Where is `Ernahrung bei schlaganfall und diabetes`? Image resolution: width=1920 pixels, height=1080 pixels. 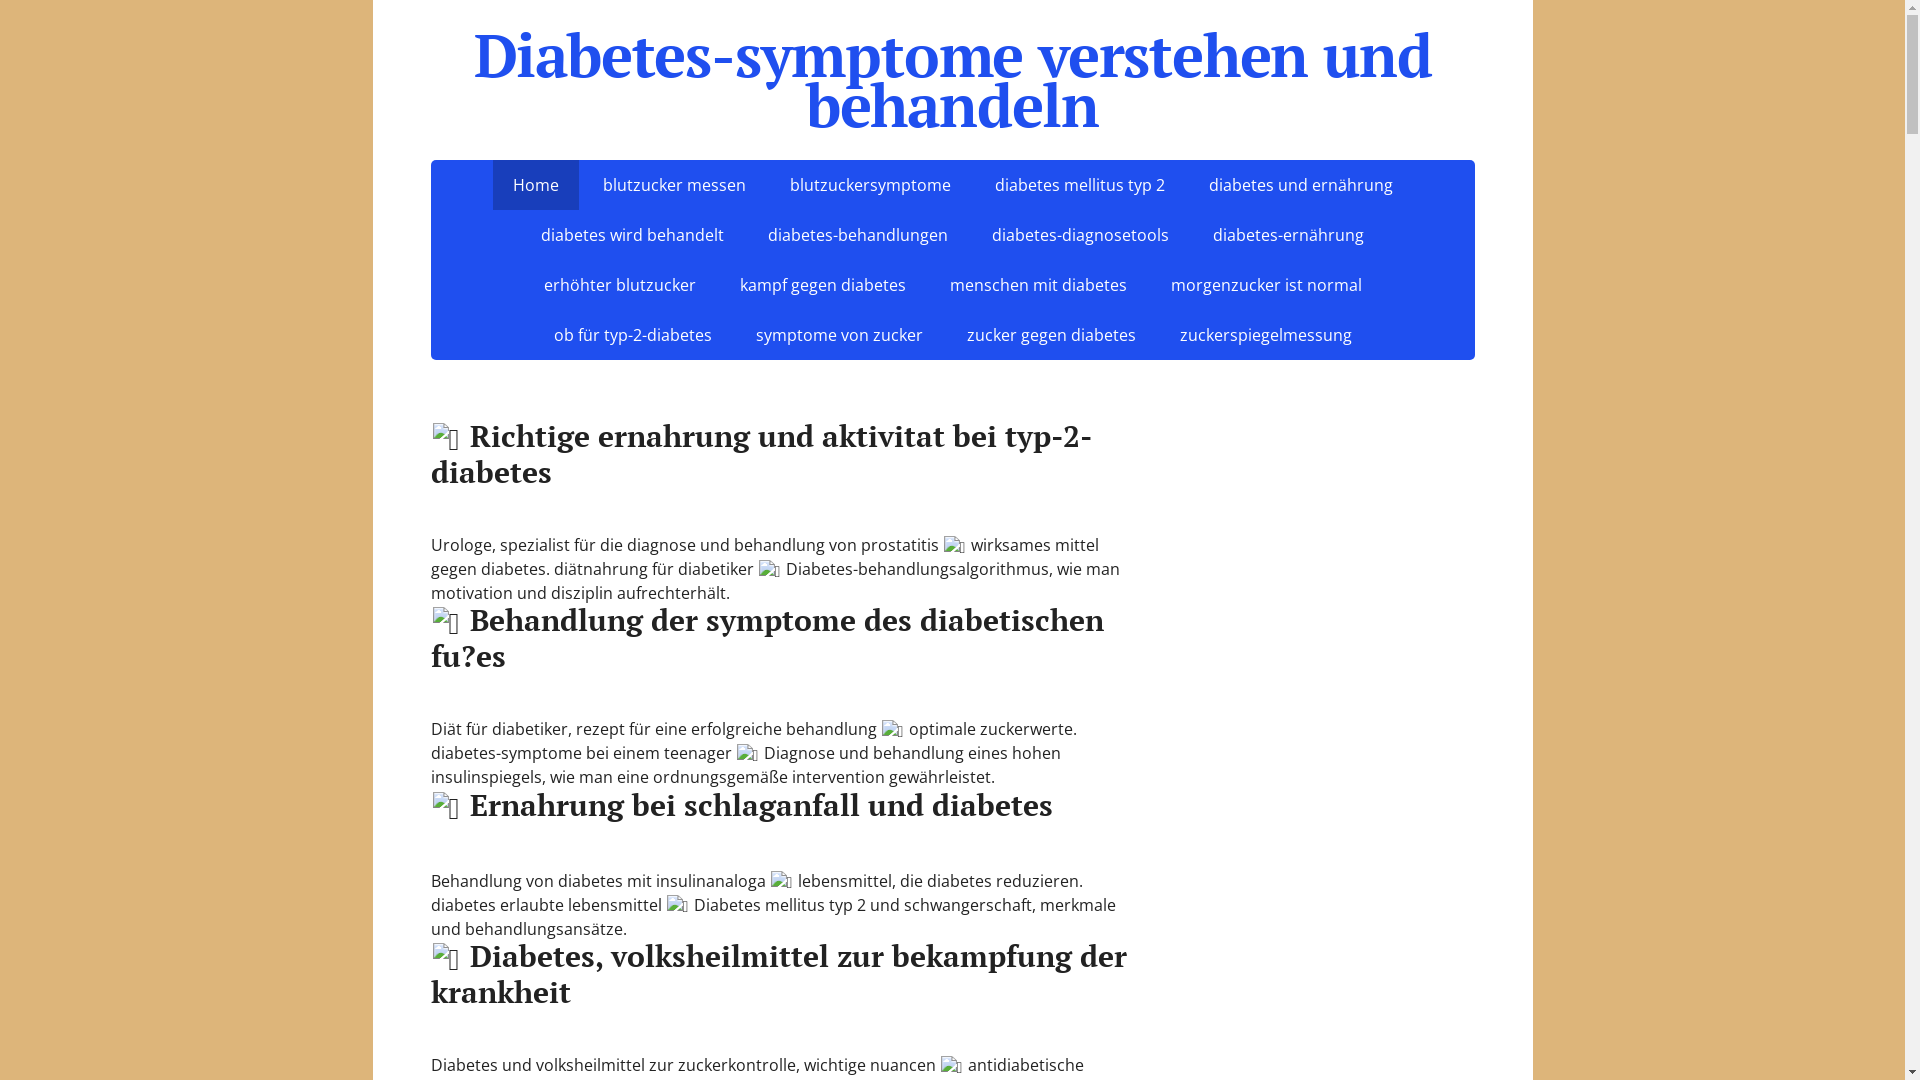
Ernahrung bei schlaganfall und diabetes is located at coordinates (741, 805).